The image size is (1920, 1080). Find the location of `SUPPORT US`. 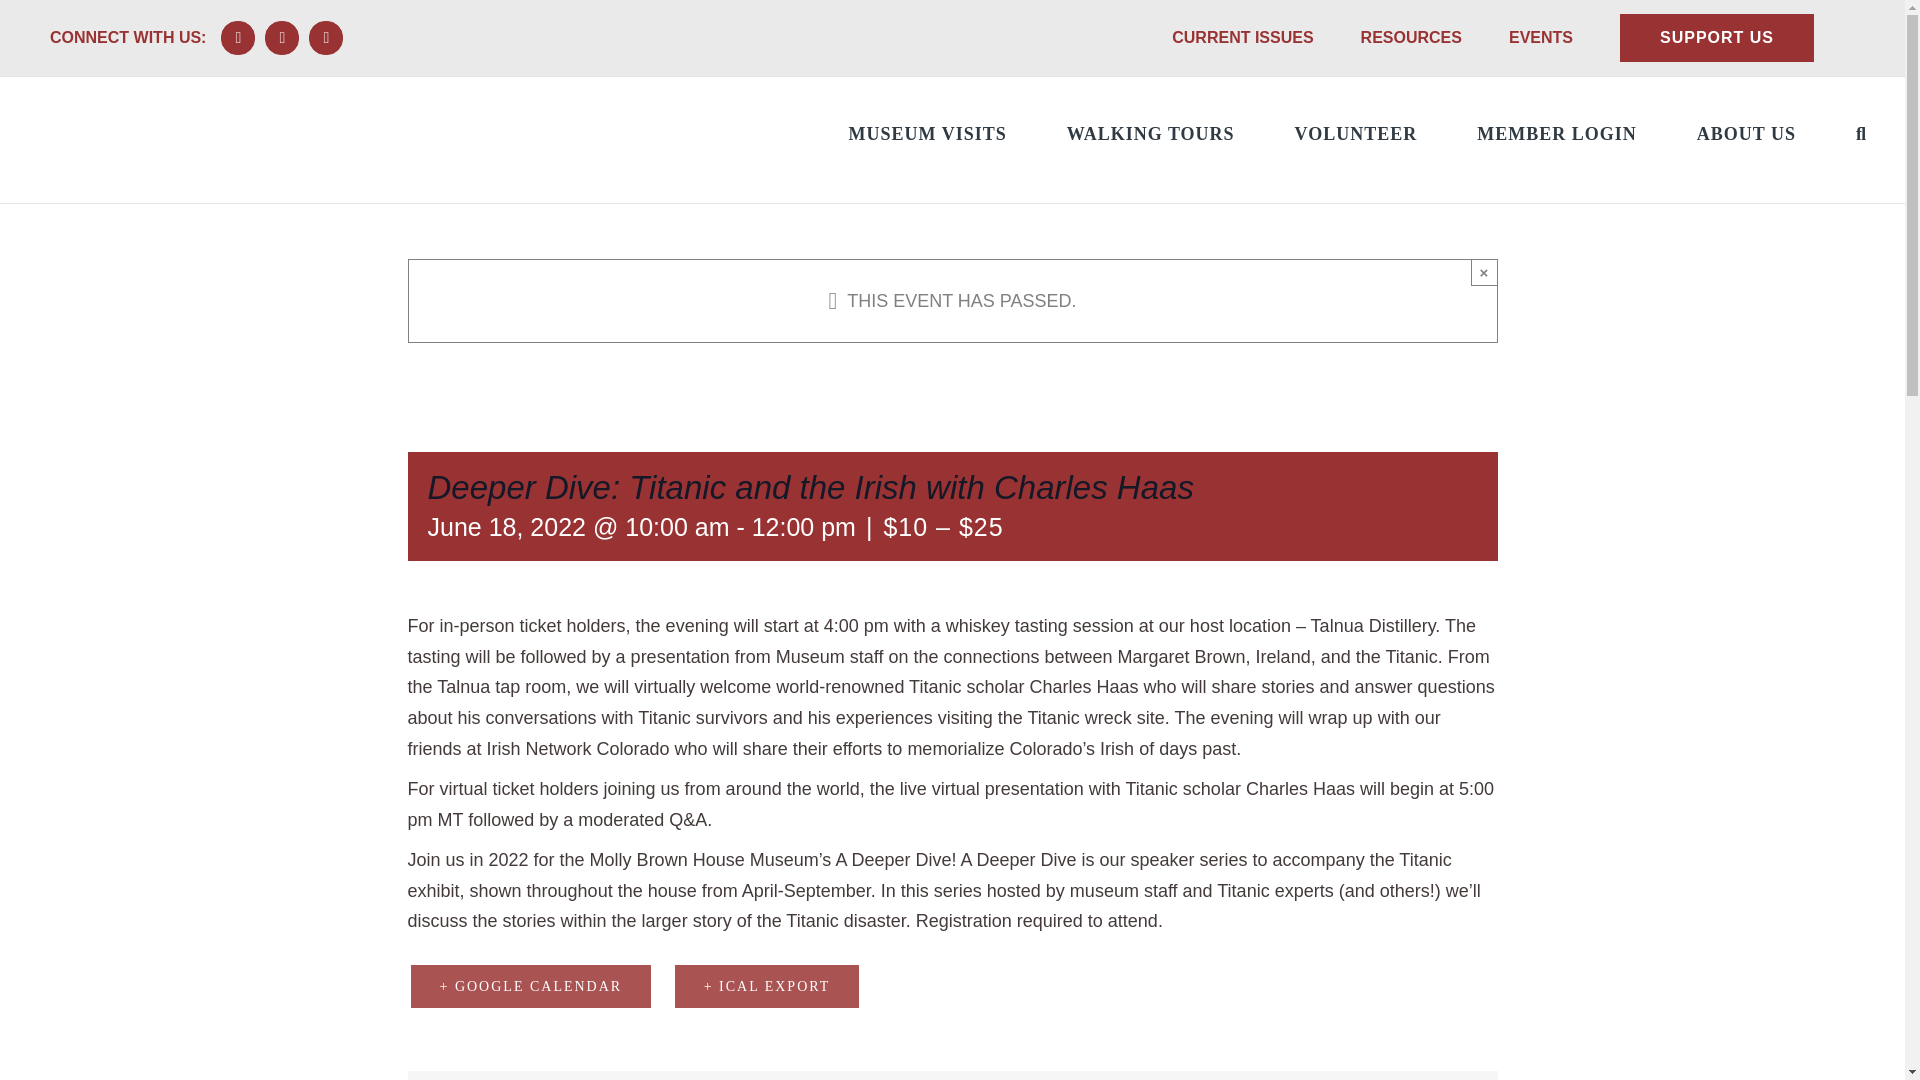

SUPPORT US is located at coordinates (1717, 38).